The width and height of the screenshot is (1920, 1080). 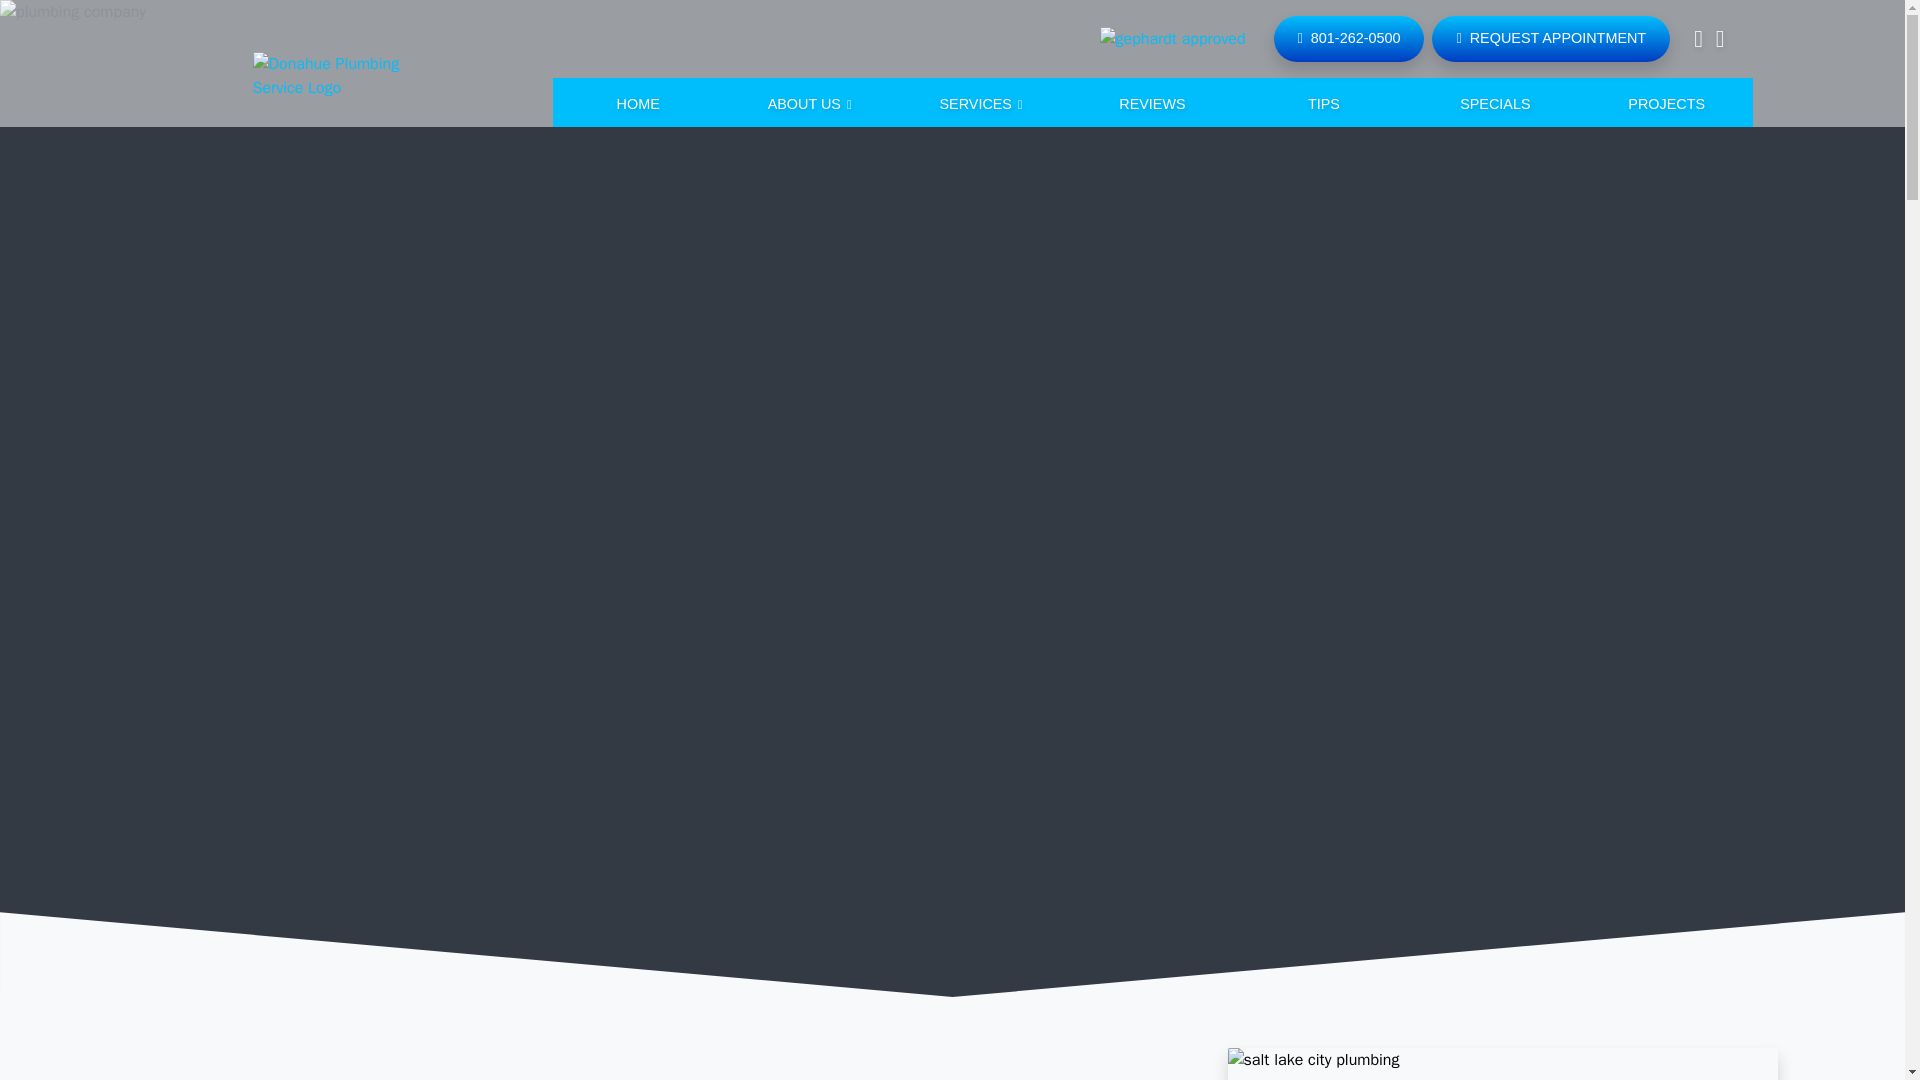 What do you see at coordinates (1349, 38) in the screenshot?
I see `801-262-0500` at bounding box center [1349, 38].